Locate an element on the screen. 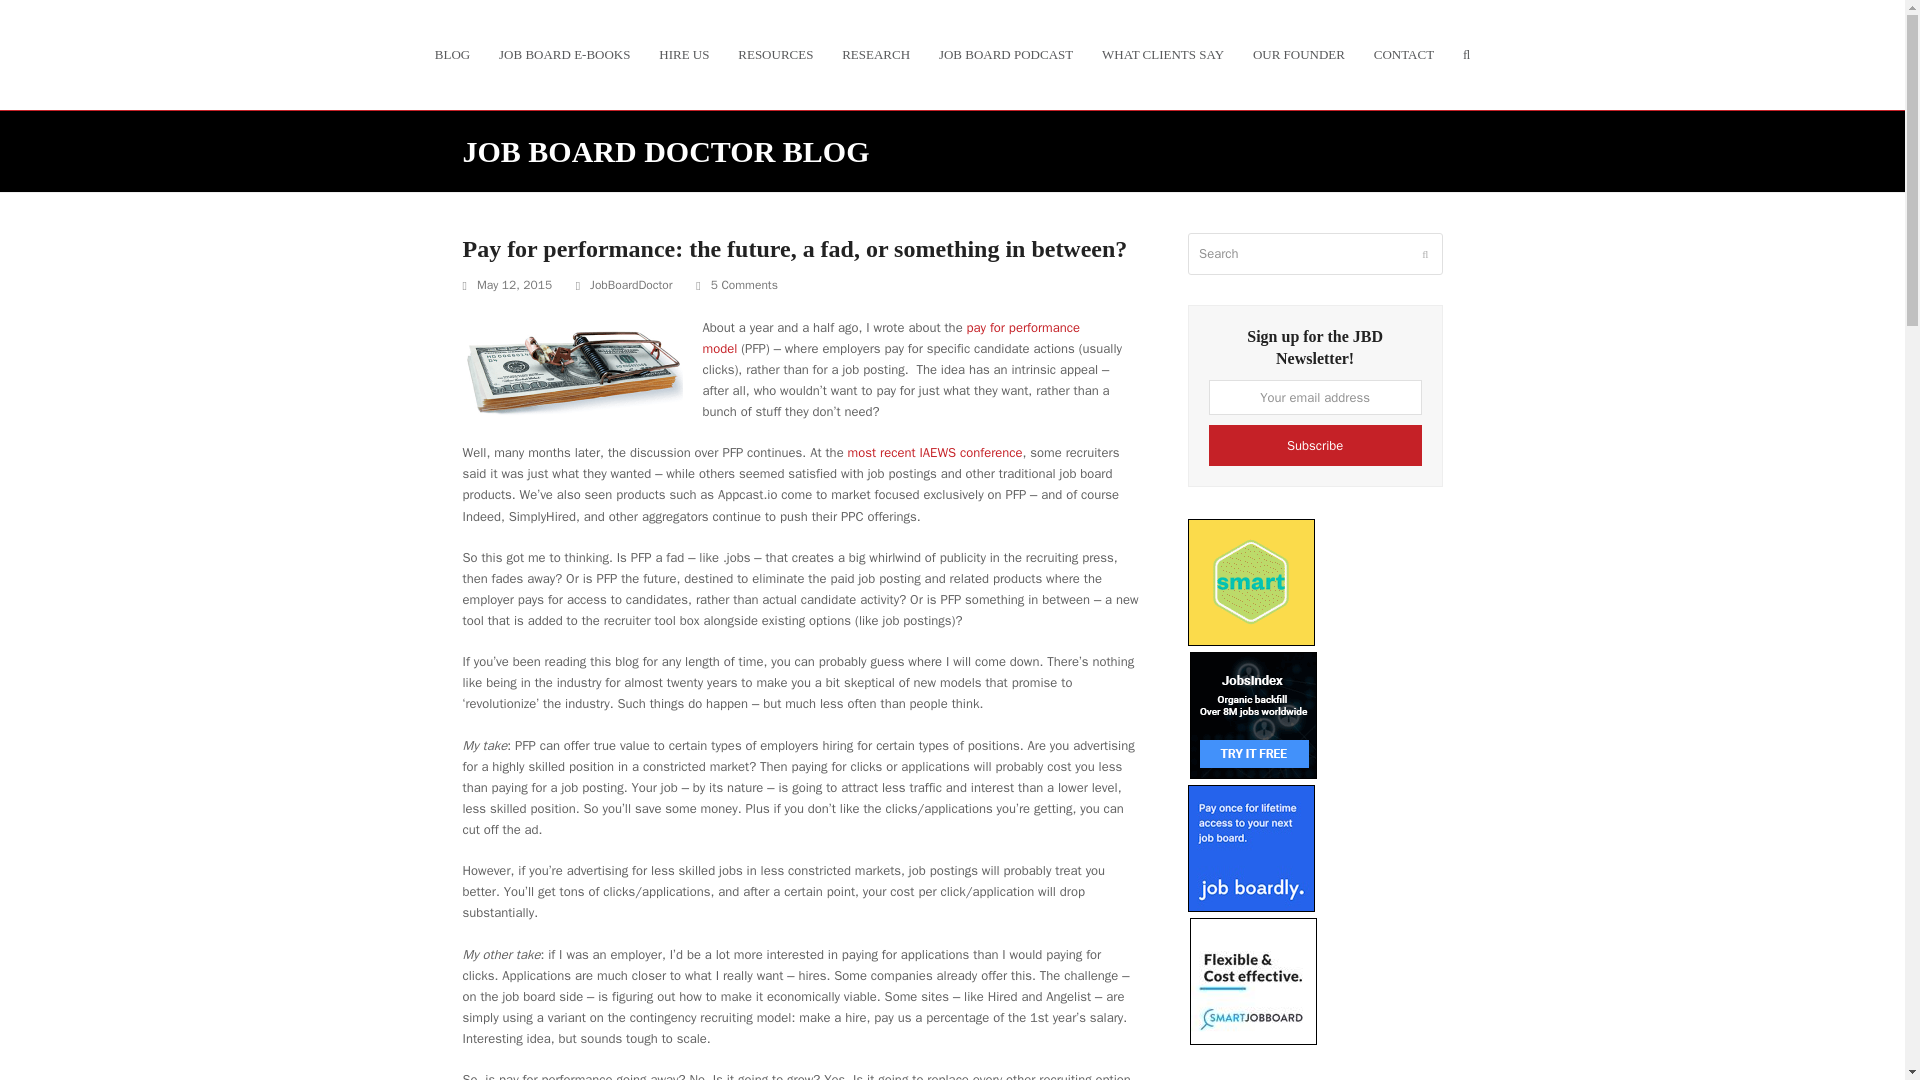 This screenshot has width=1920, height=1080. RESEARCH is located at coordinates (876, 54).